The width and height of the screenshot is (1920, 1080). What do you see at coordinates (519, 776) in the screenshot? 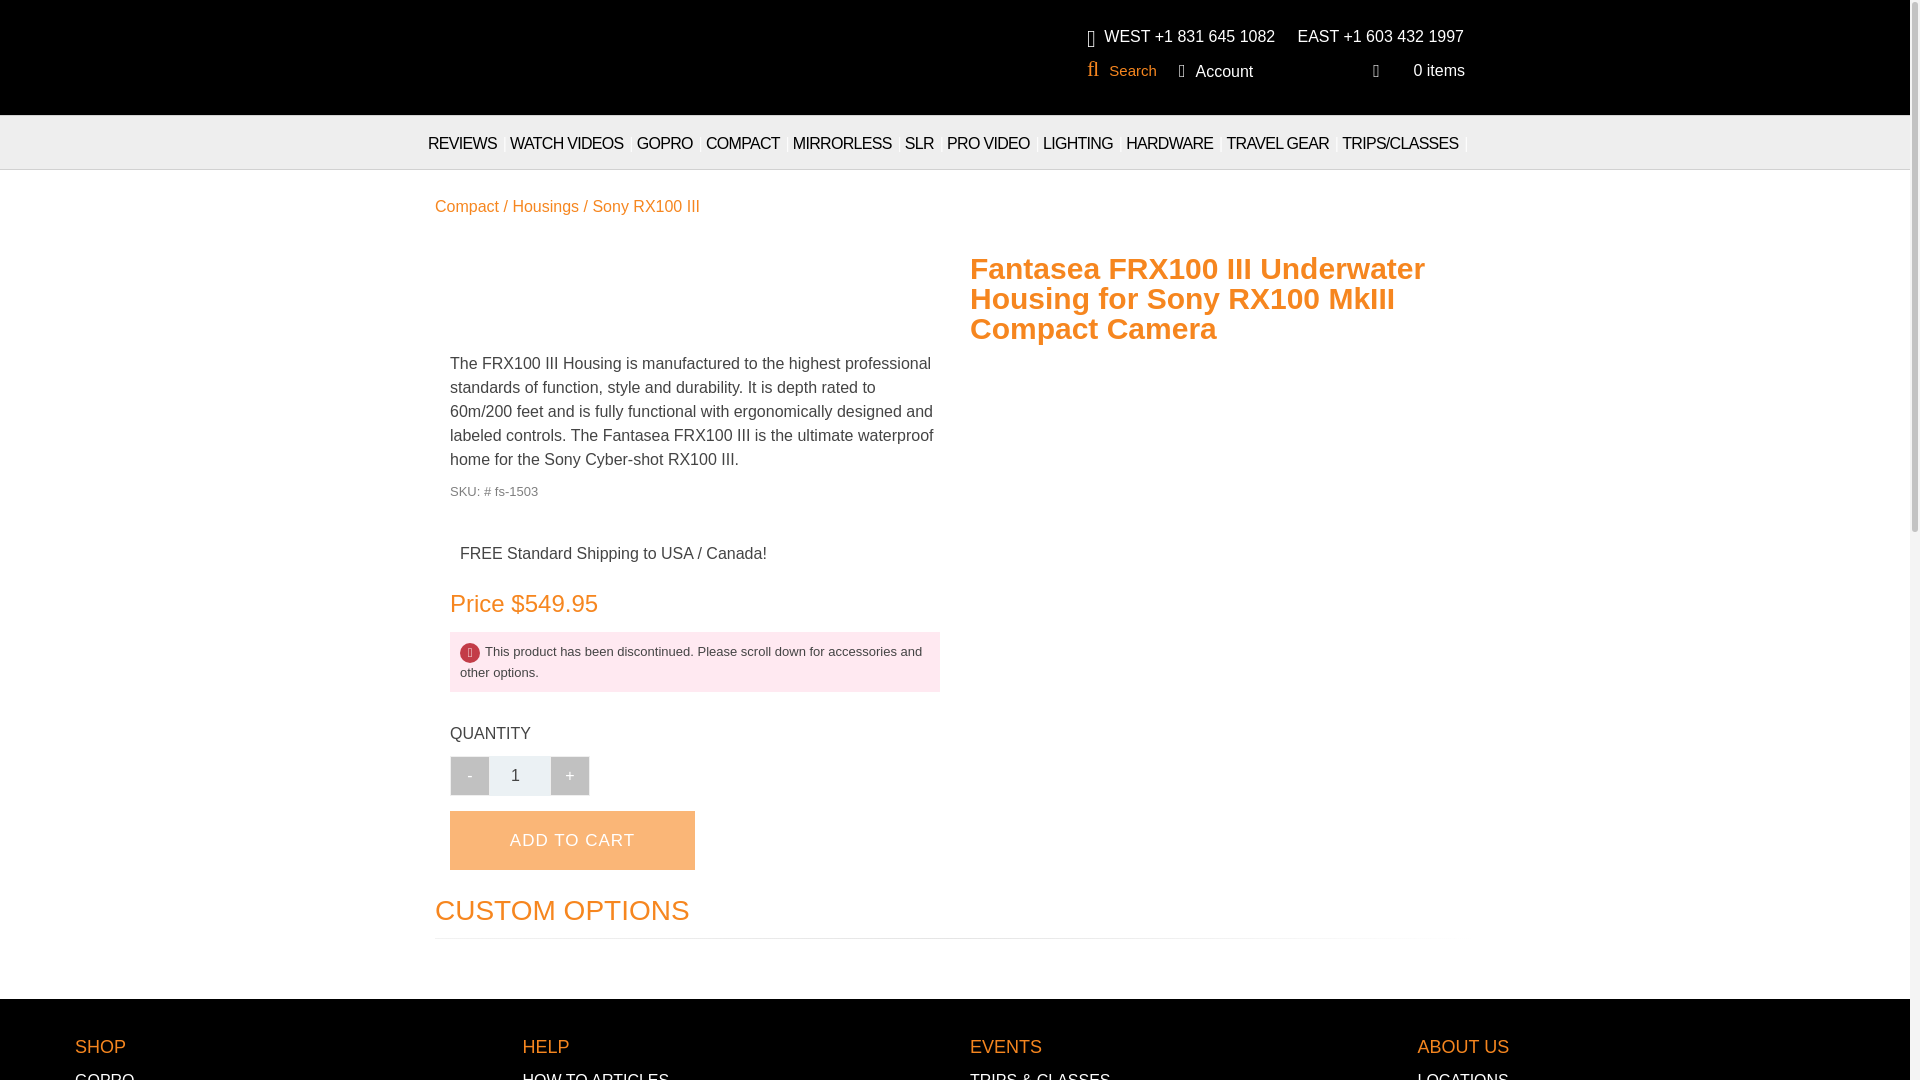
I see `1` at bounding box center [519, 776].